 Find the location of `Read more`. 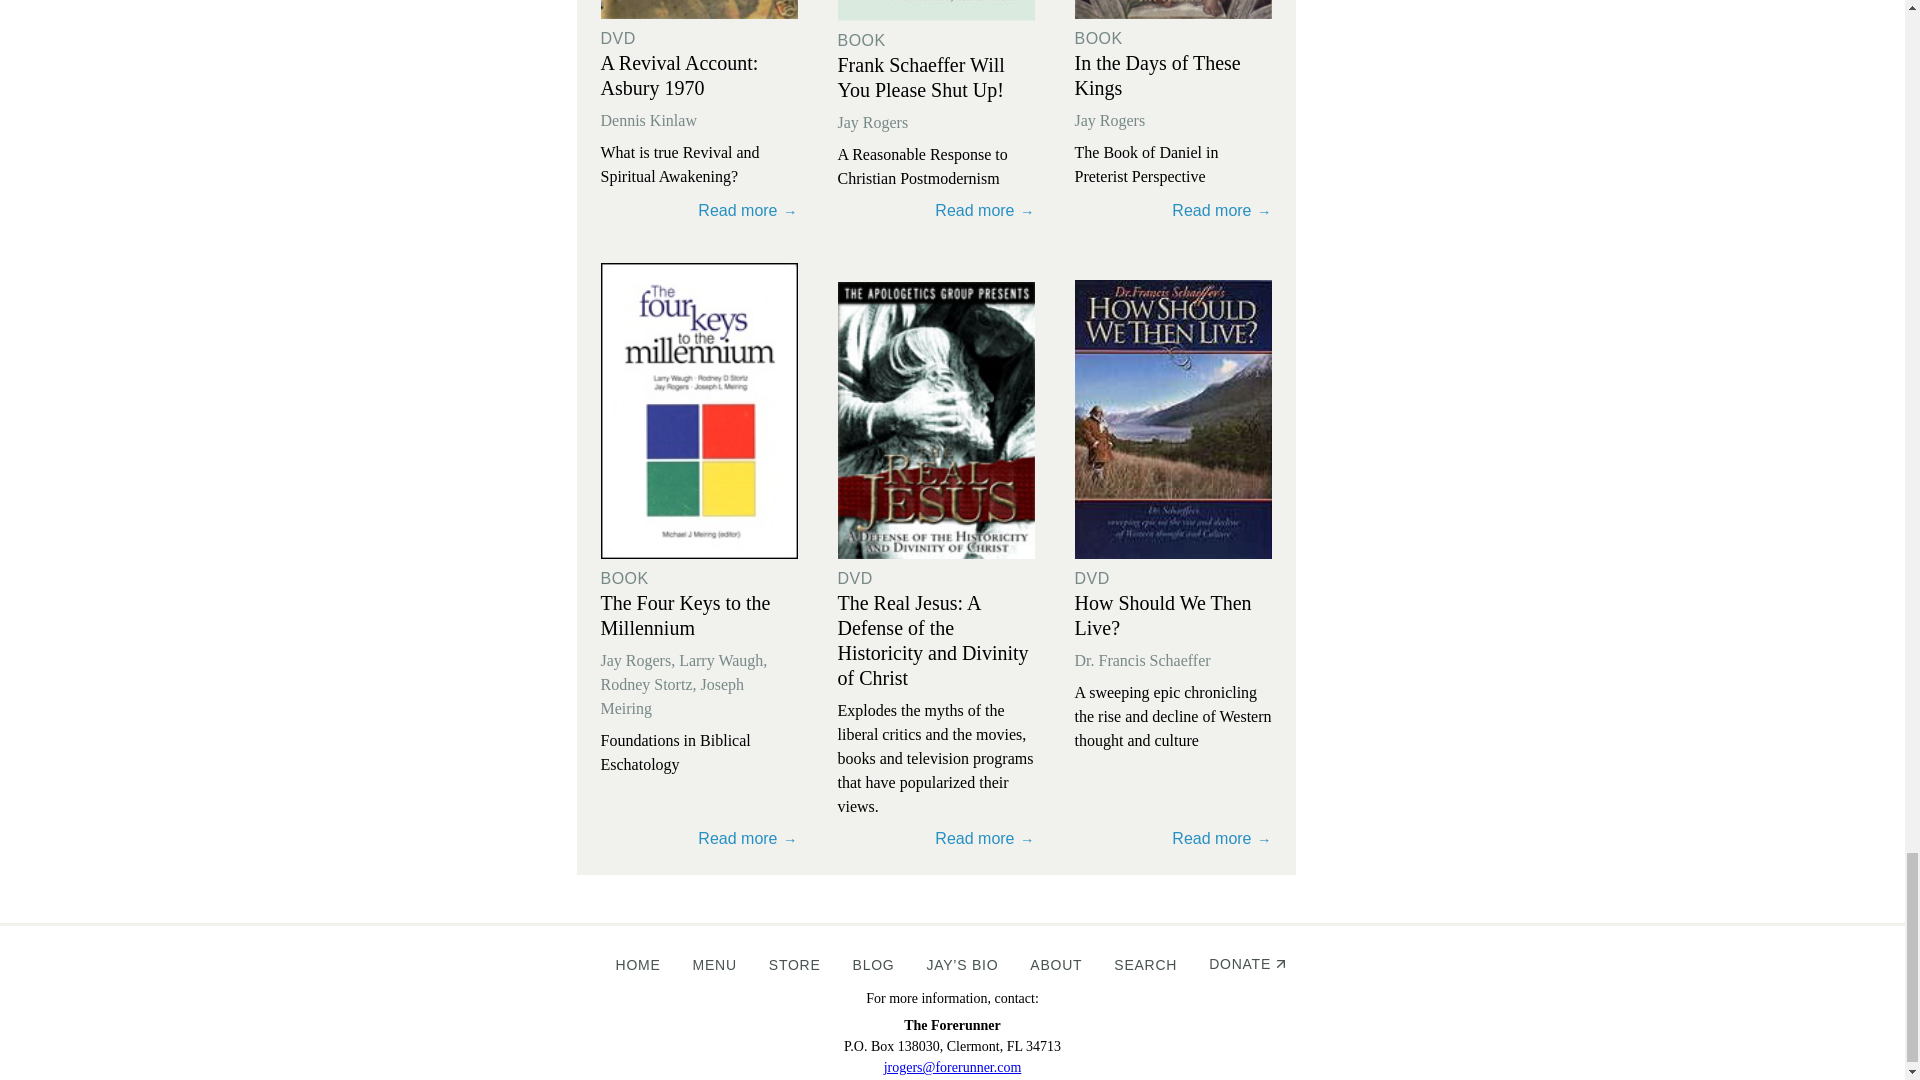

Read more is located at coordinates (698, 207).